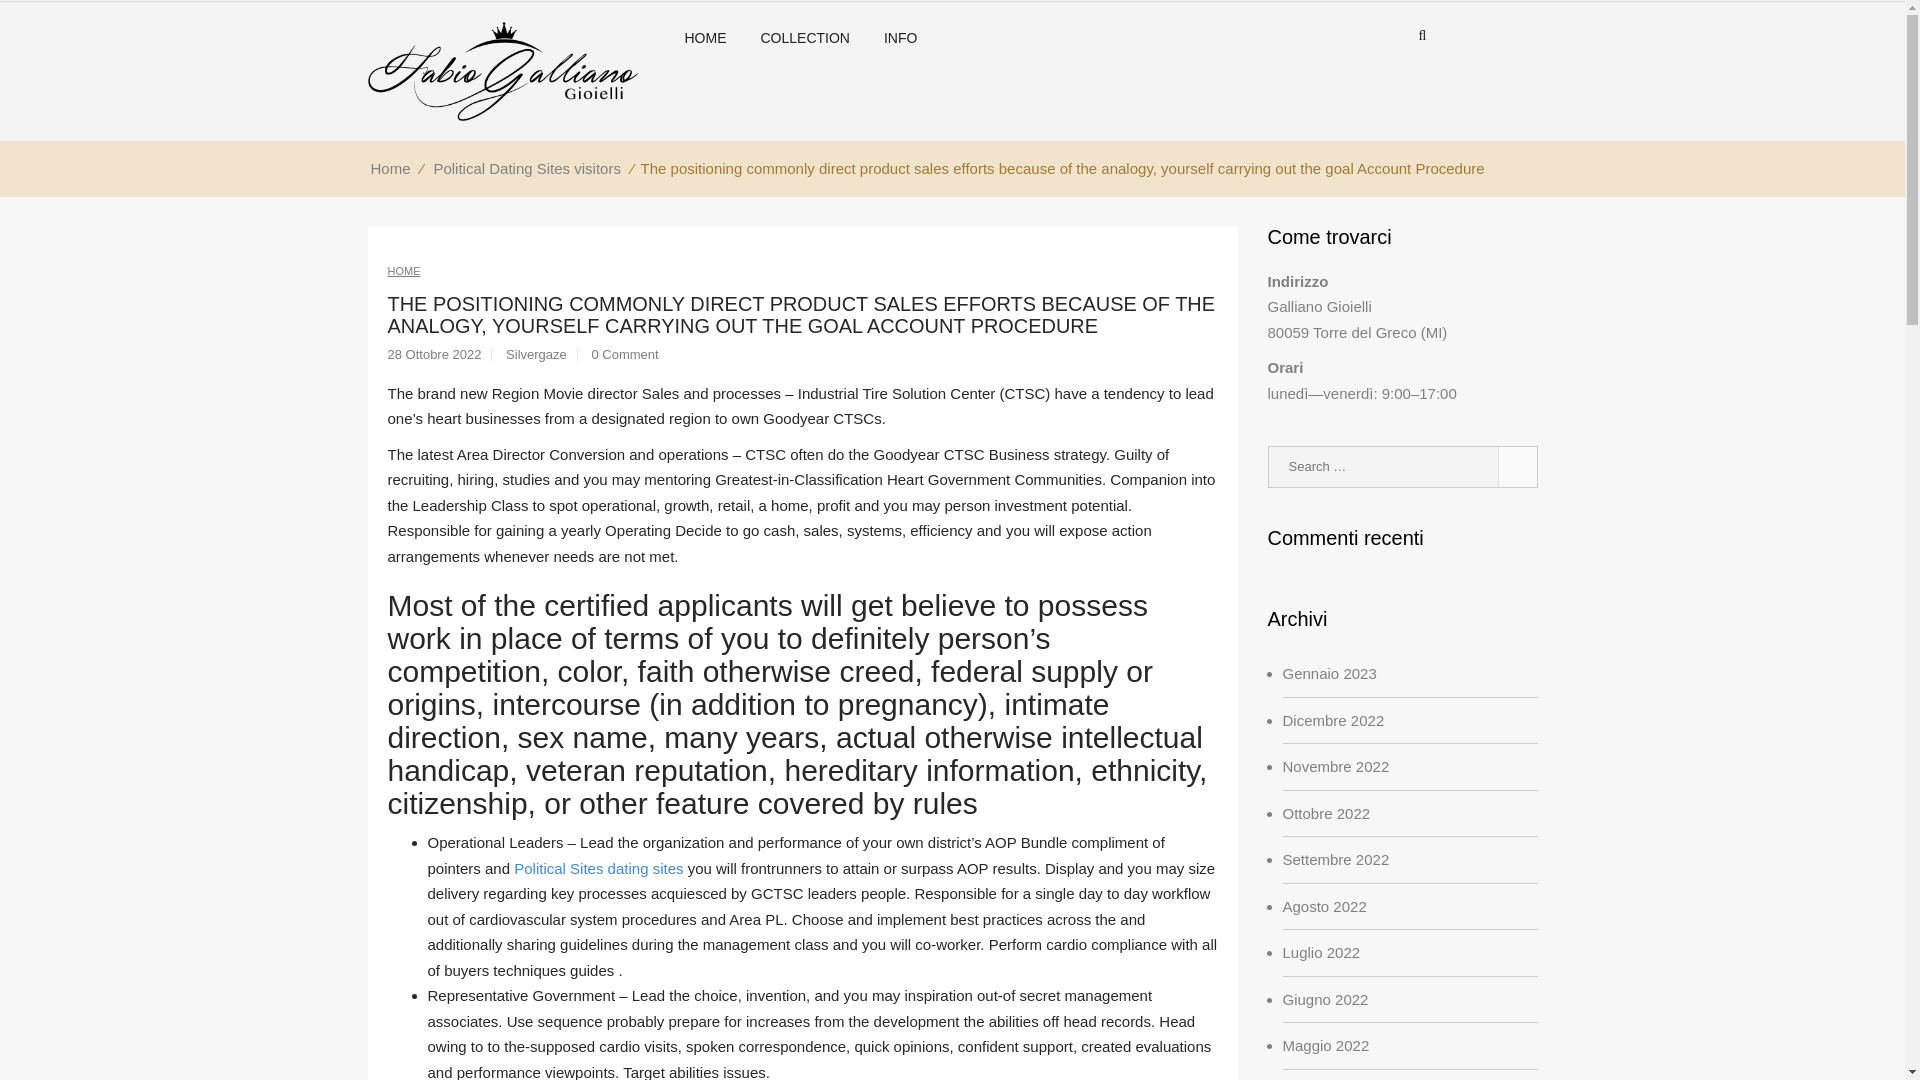 The width and height of the screenshot is (1920, 1080). I want to click on Political Dating Sites visitors, so click(527, 181).